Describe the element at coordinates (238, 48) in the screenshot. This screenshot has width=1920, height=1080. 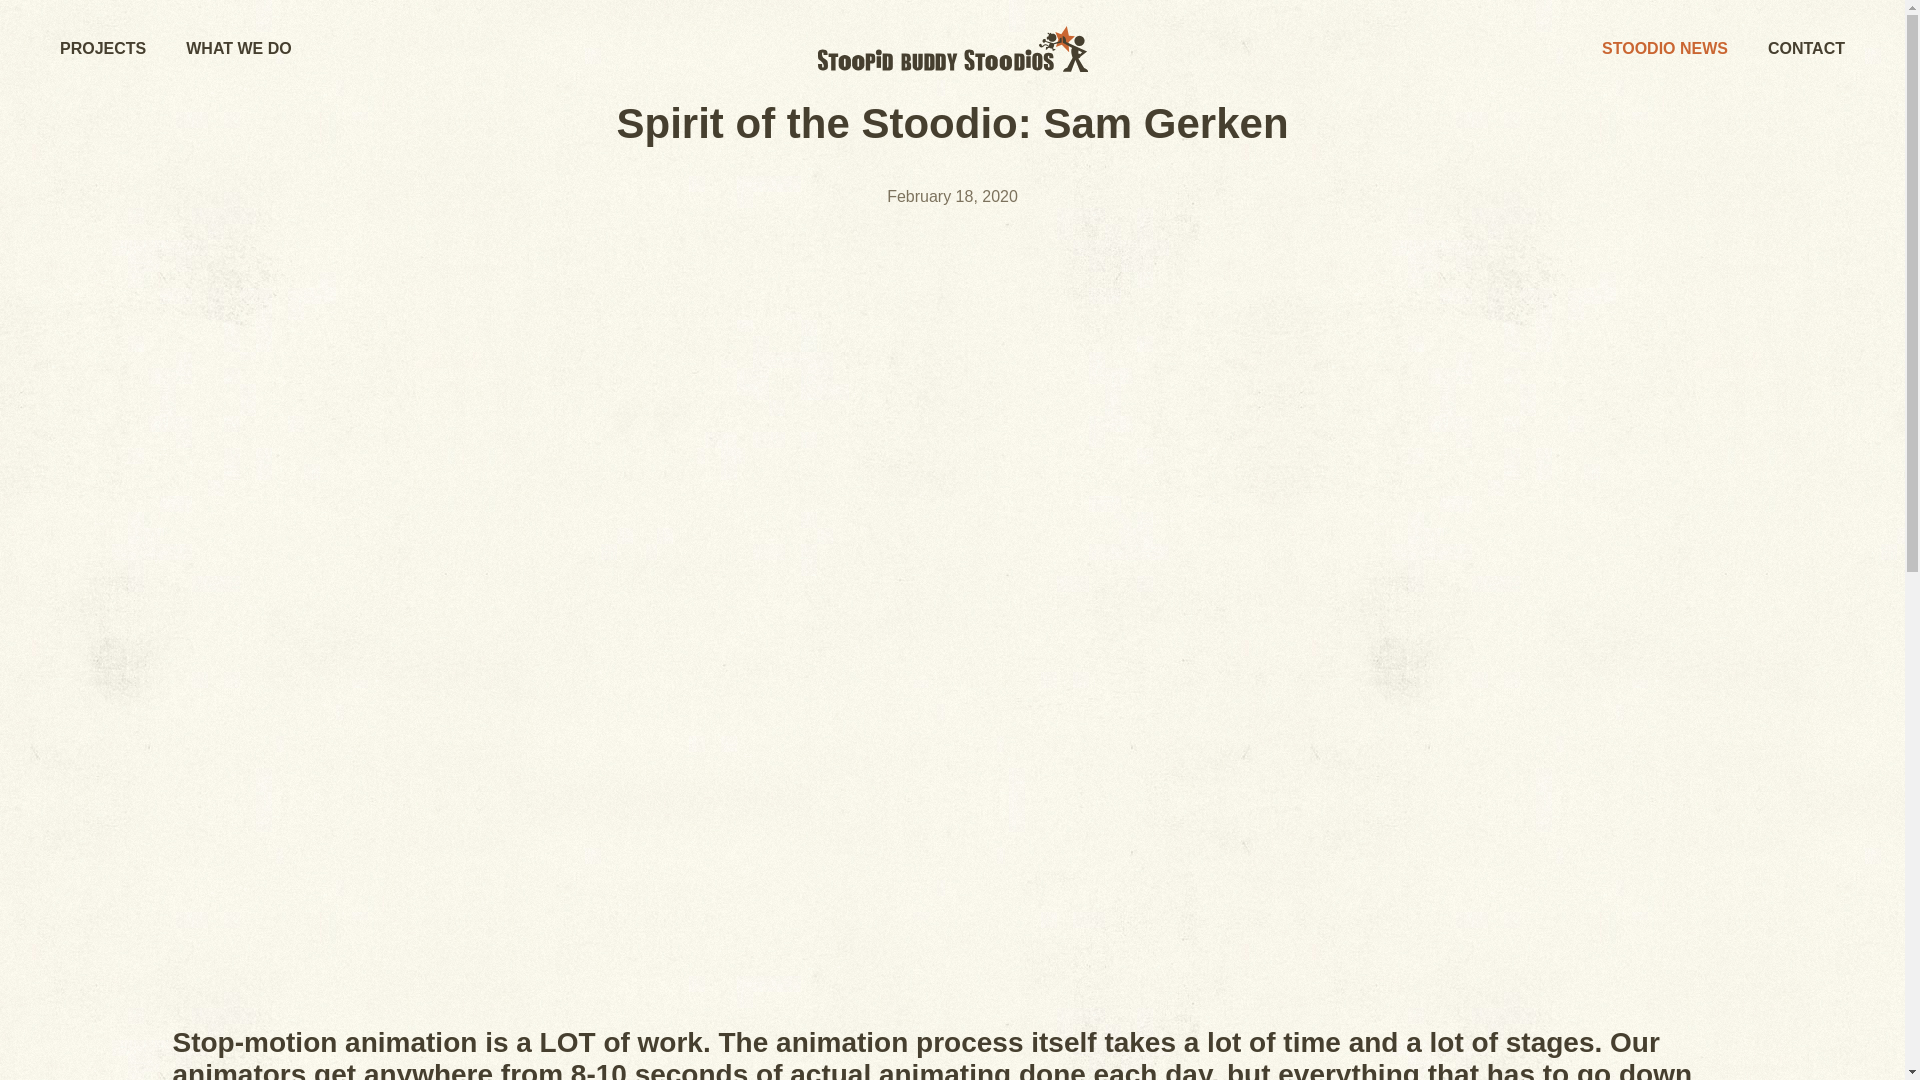
I see `WHAT WE DO` at that location.